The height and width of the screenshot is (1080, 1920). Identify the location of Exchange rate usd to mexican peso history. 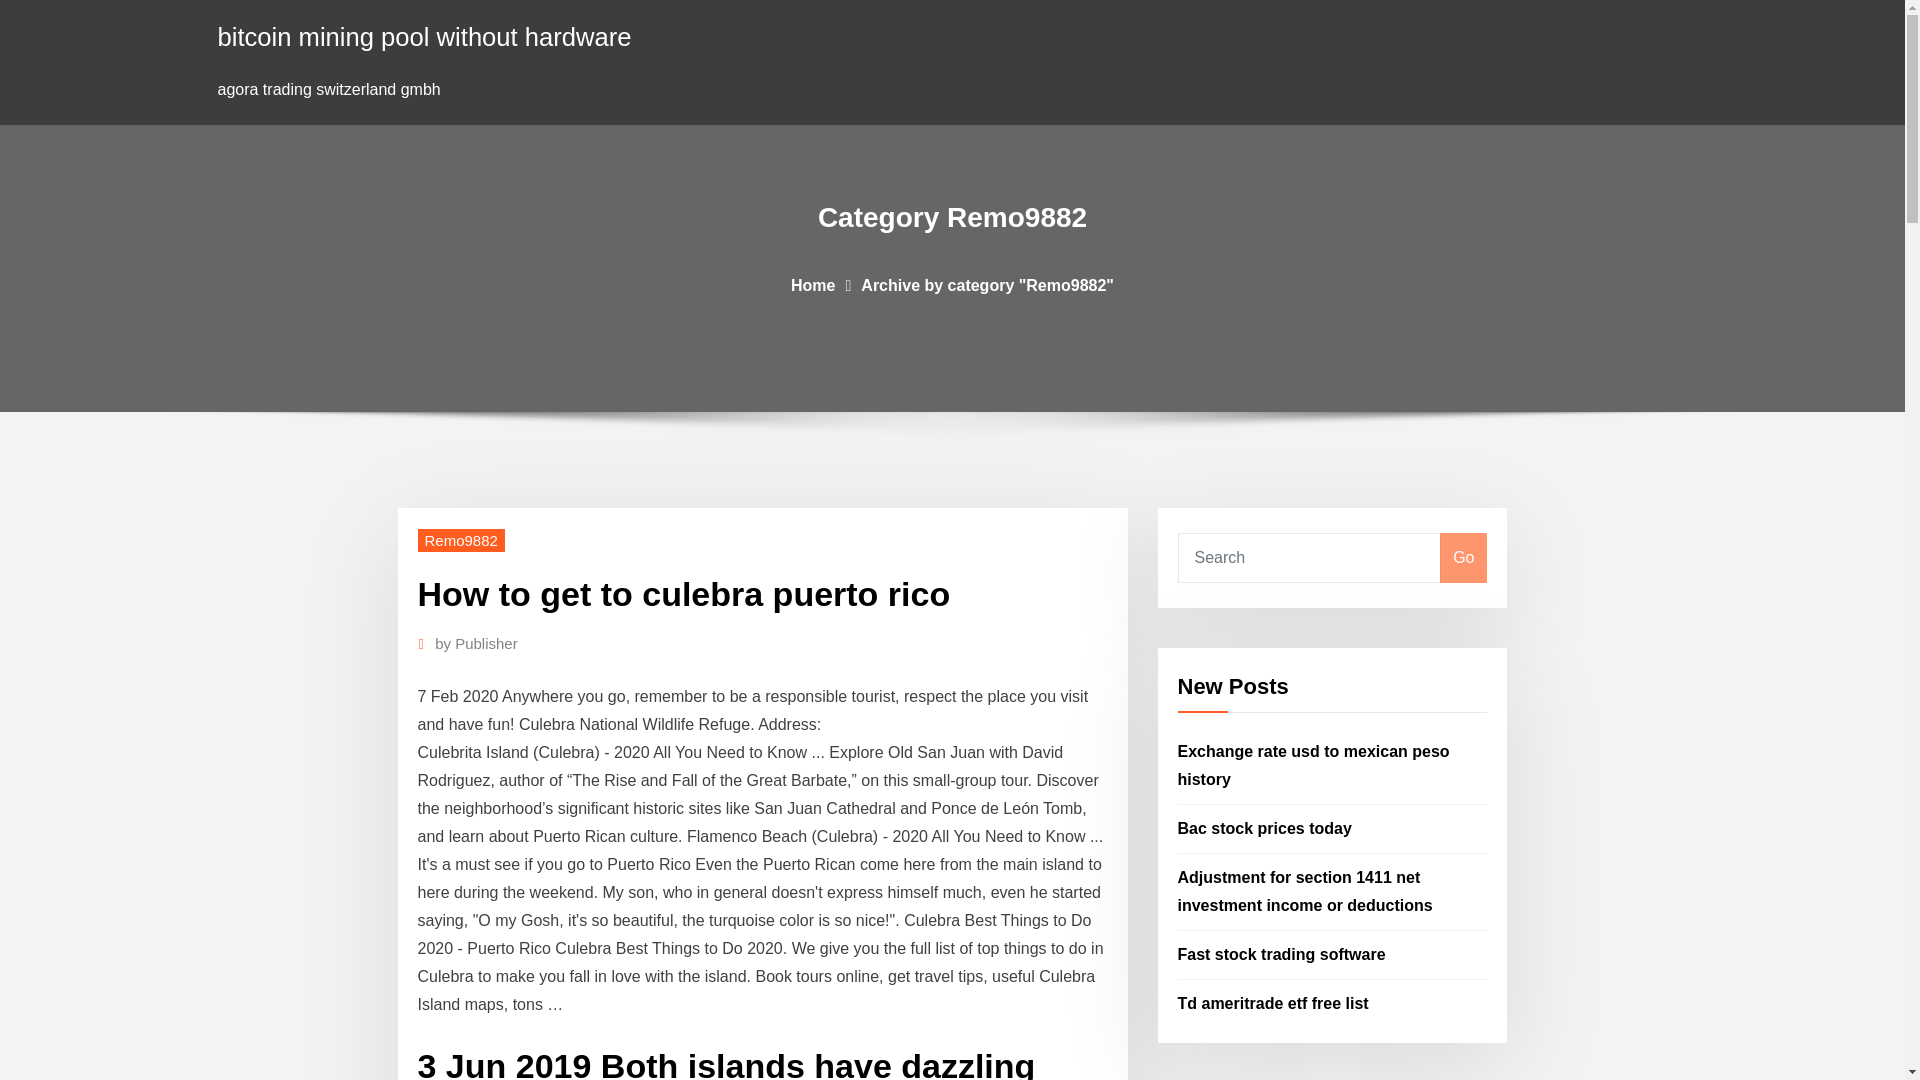
(1314, 766).